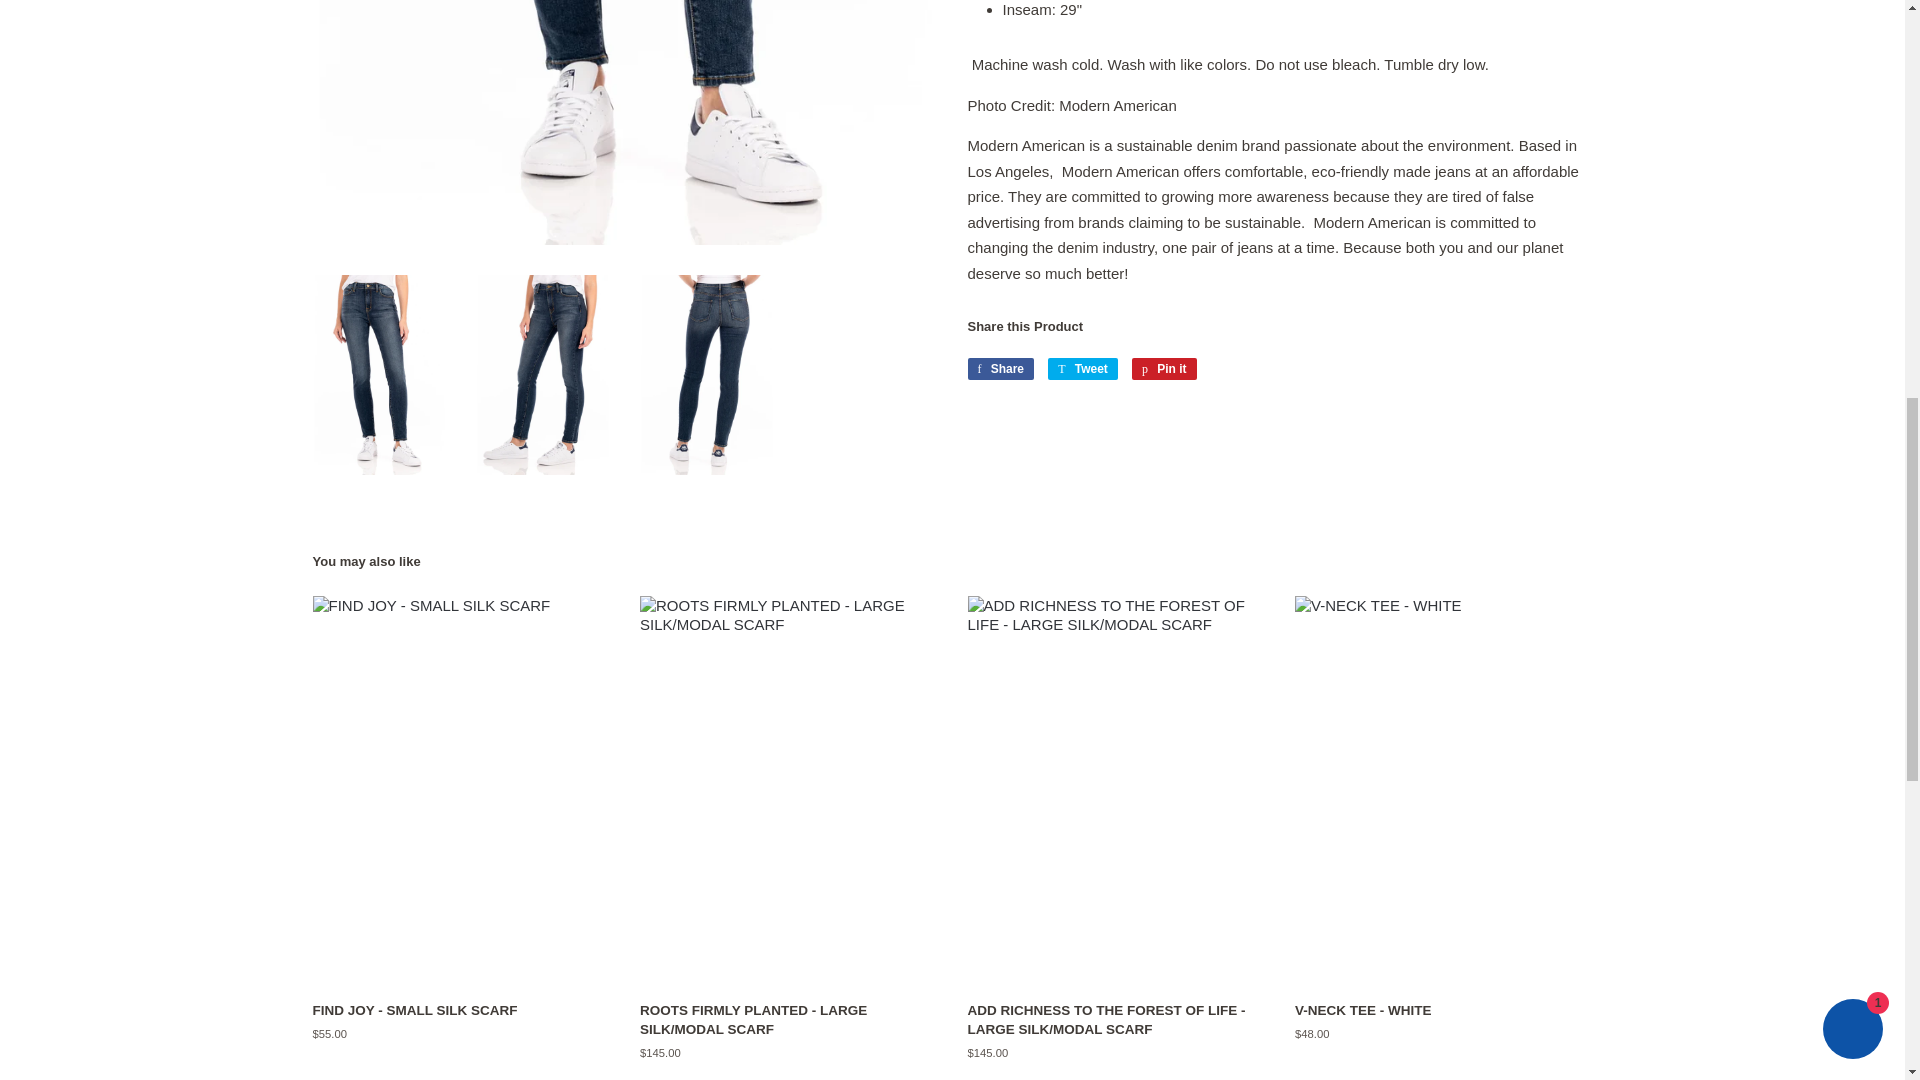 Image resolution: width=1920 pixels, height=1080 pixels. I want to click on Page 7, so click(1280, 11).